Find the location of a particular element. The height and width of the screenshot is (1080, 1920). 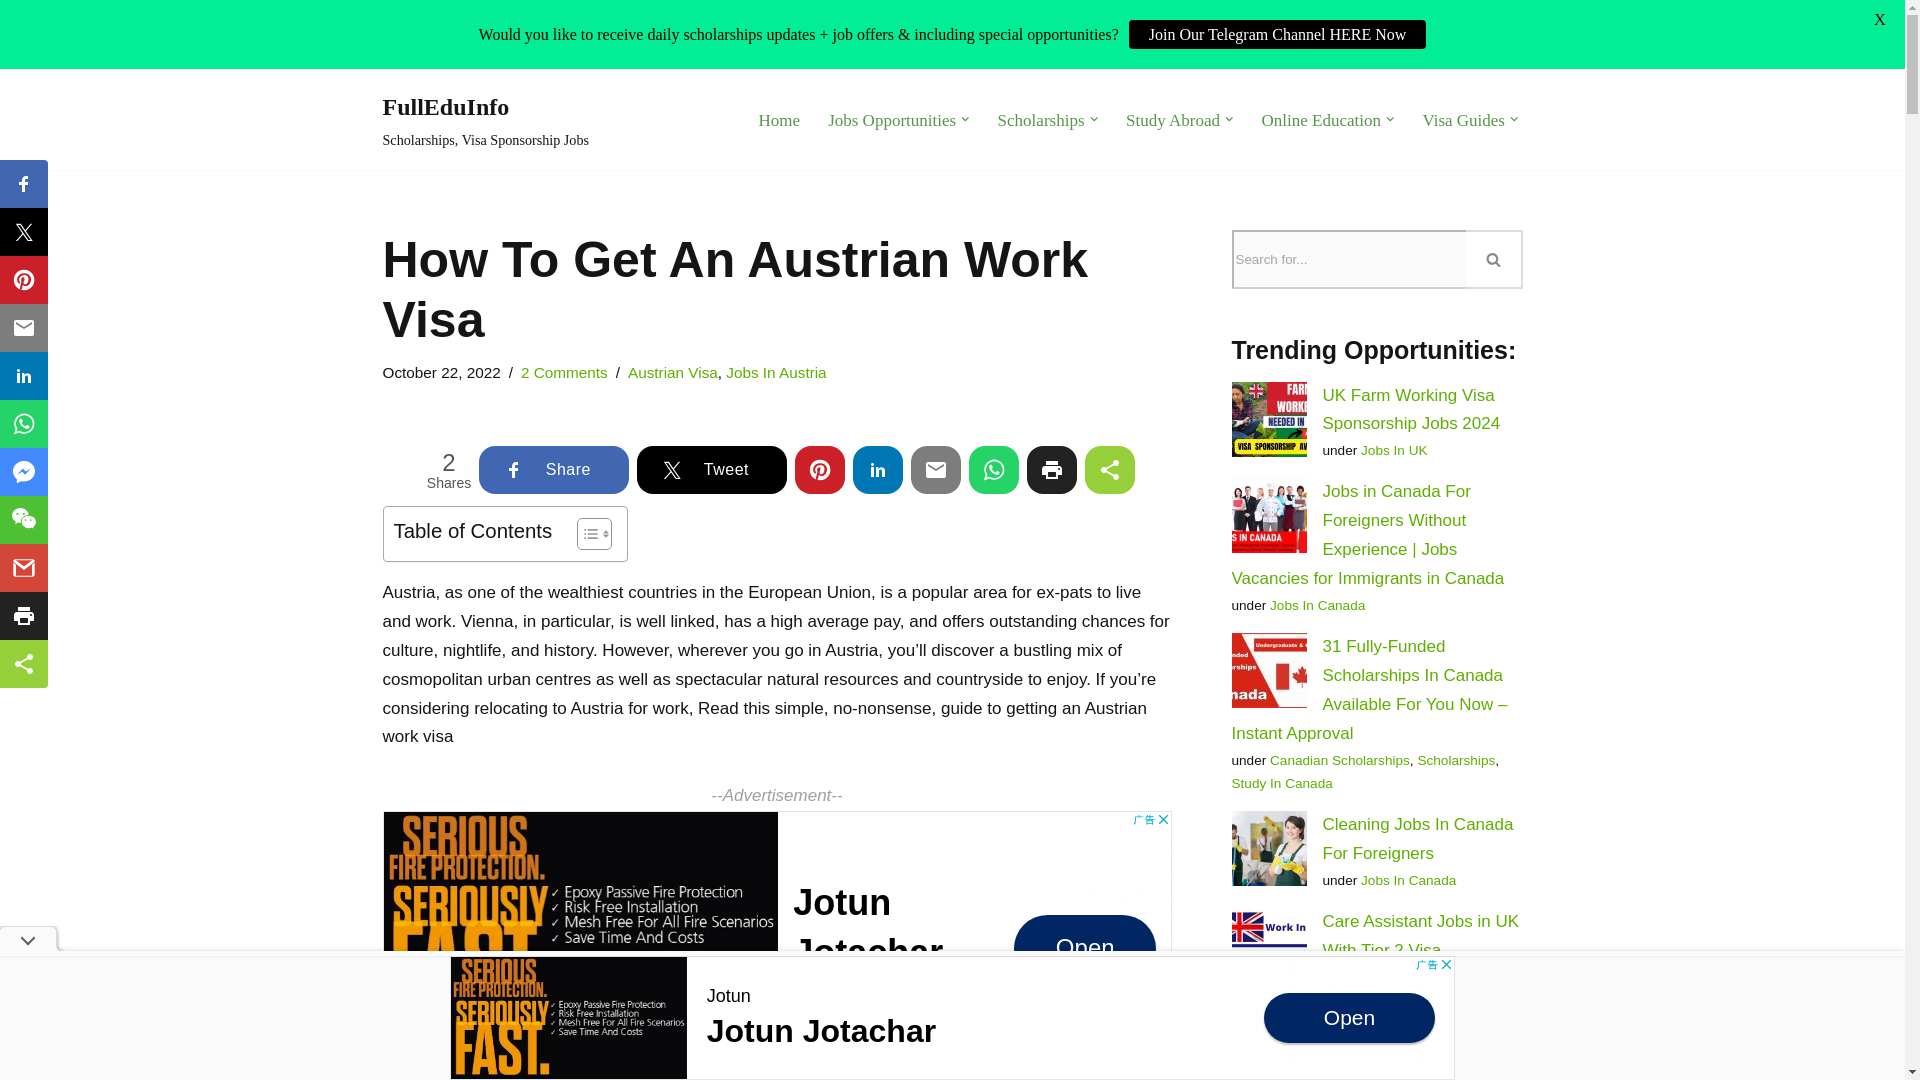

Jobs Opportunities is located at coordinates (1172, 119).